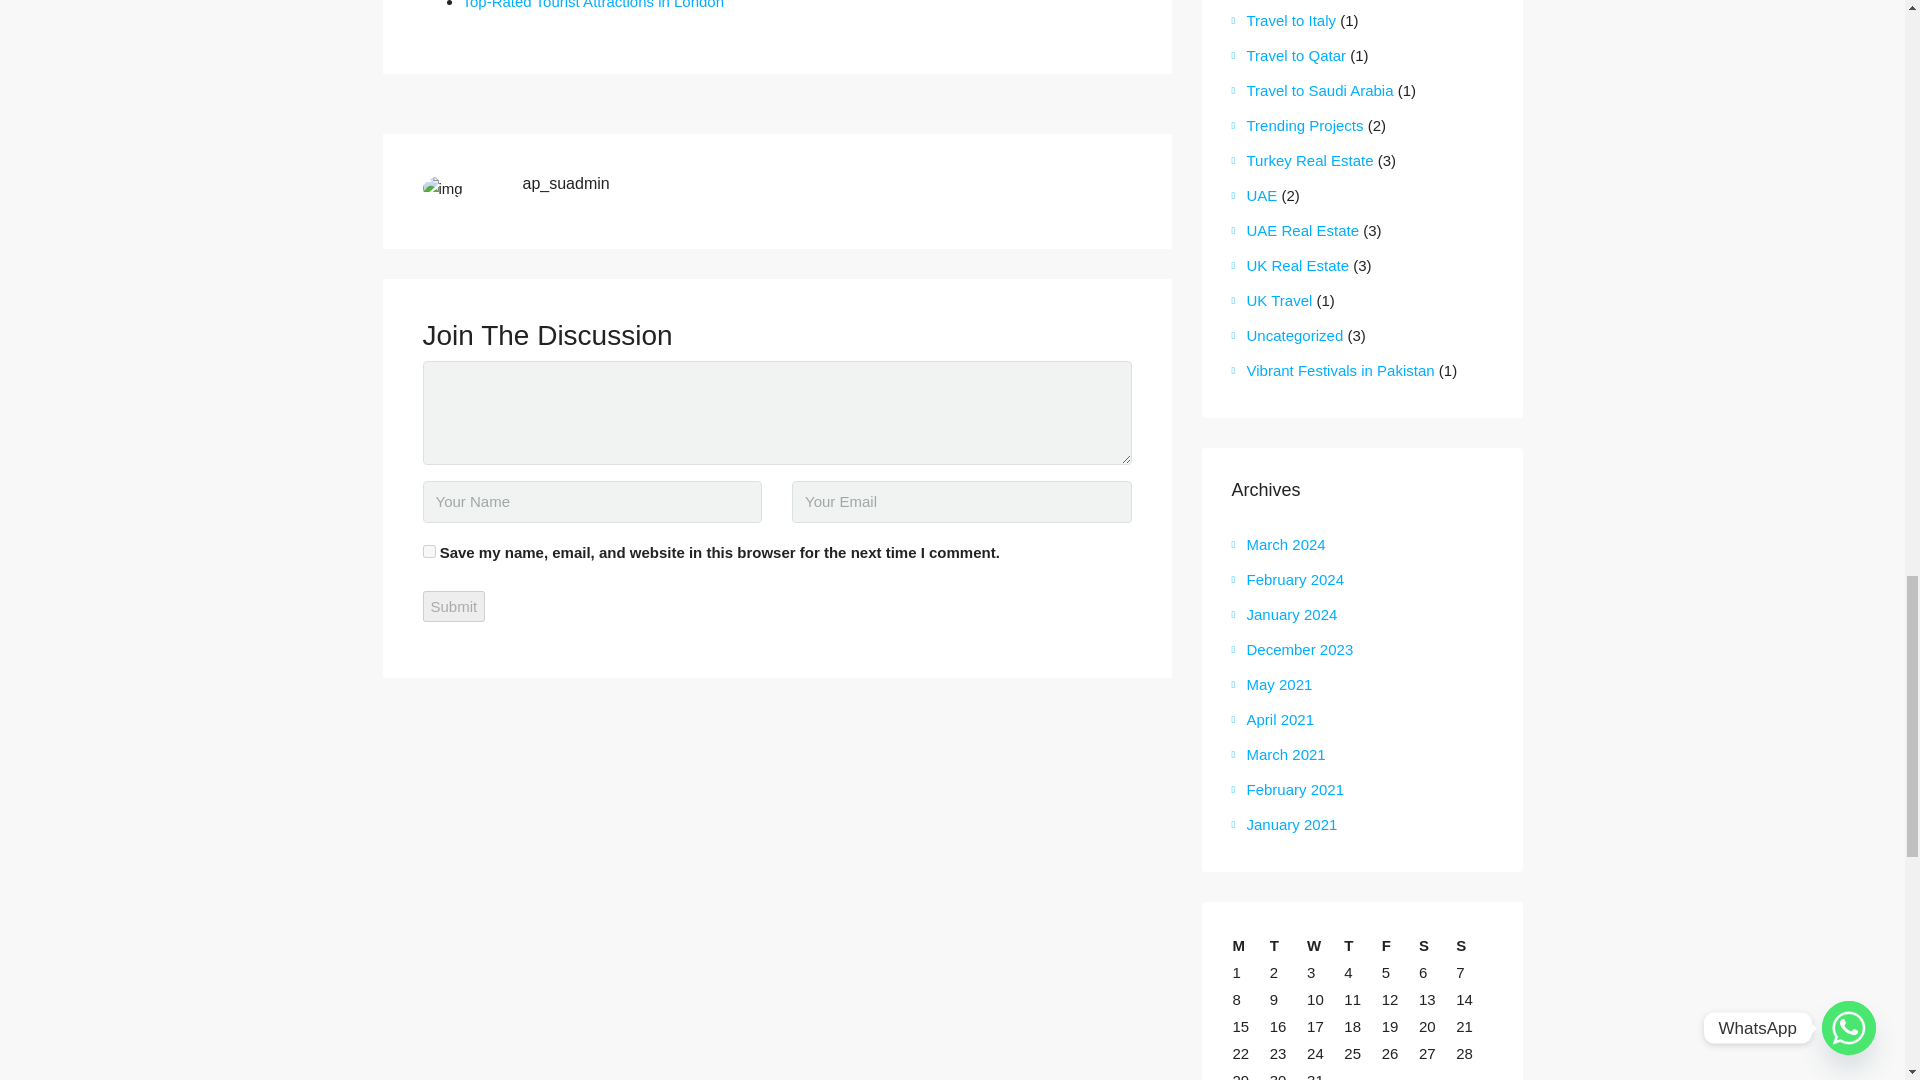  Describe the element at coordinates (1324, 946) in the screenshot. I see `Wednesday` at that location.